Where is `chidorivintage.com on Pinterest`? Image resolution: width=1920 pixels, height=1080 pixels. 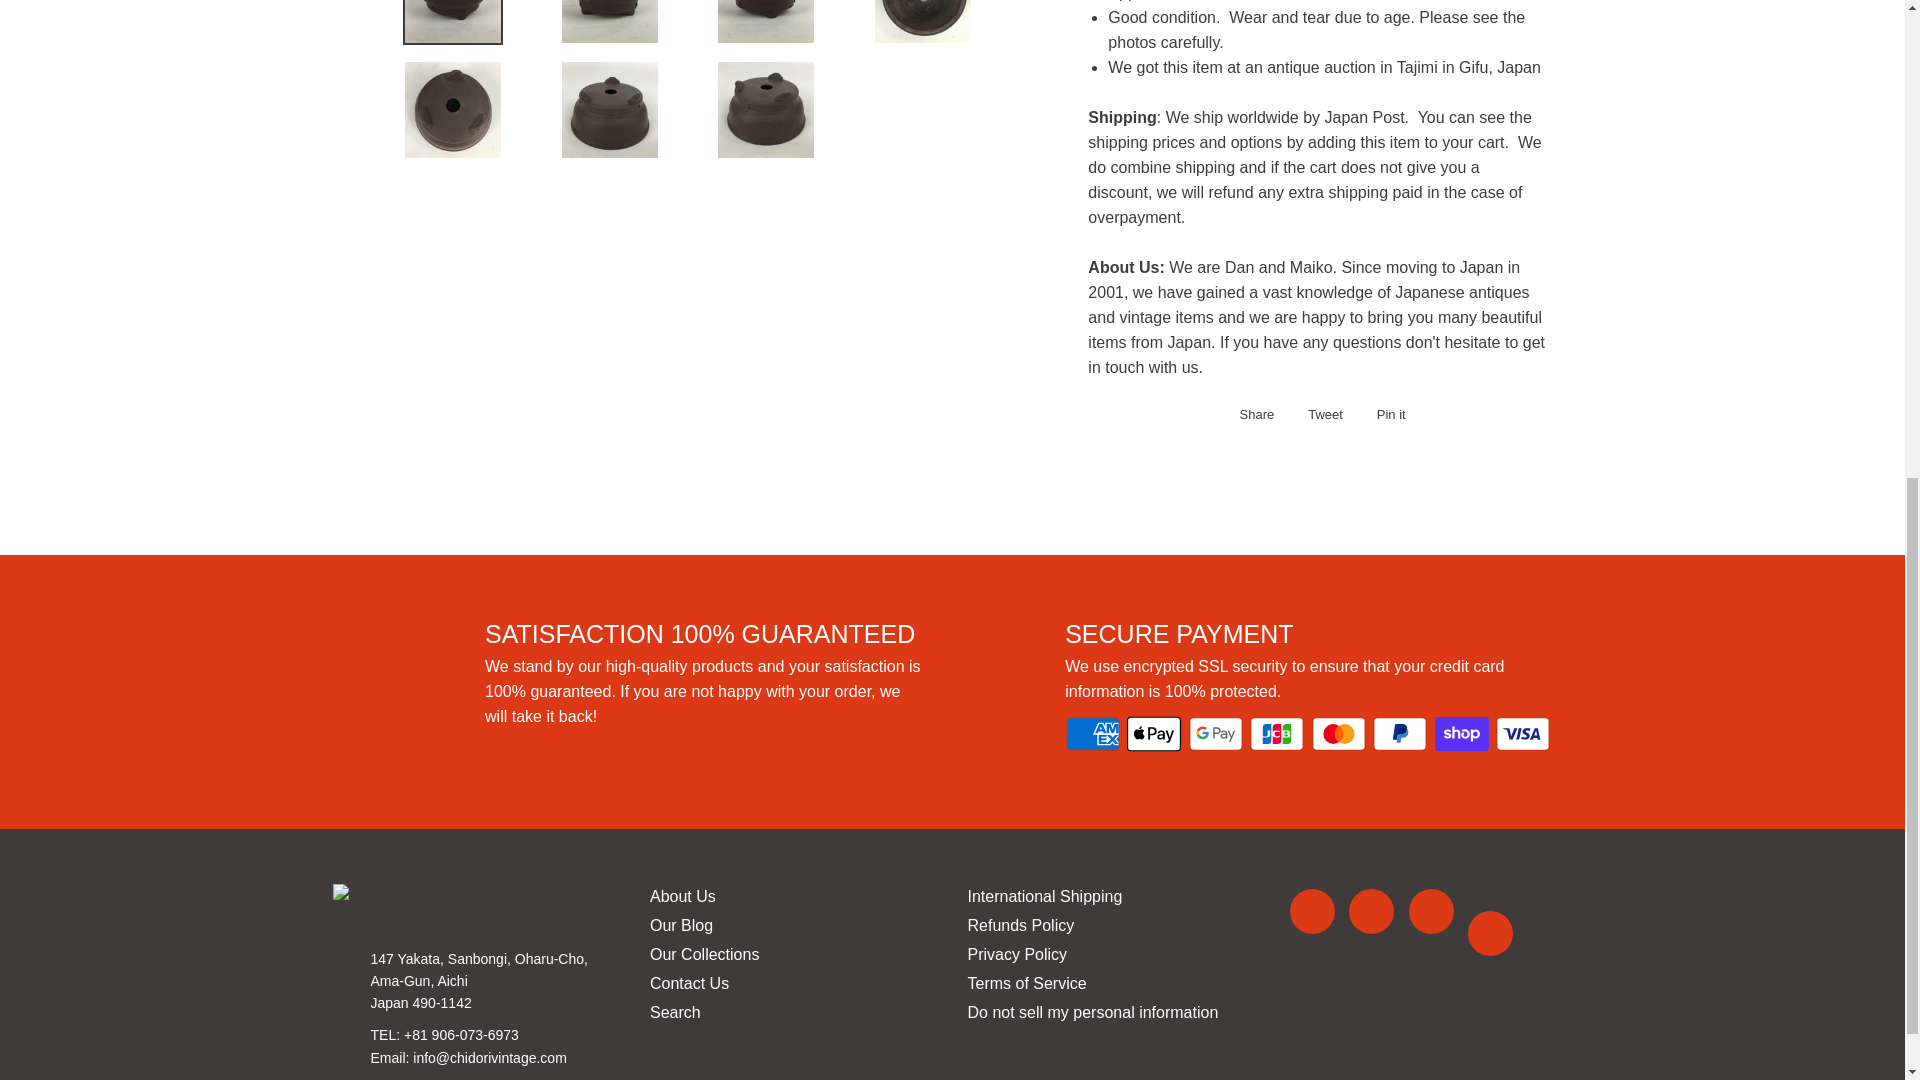 chidorivintage.com on Pinterest is located at coordinates (1431, 911).